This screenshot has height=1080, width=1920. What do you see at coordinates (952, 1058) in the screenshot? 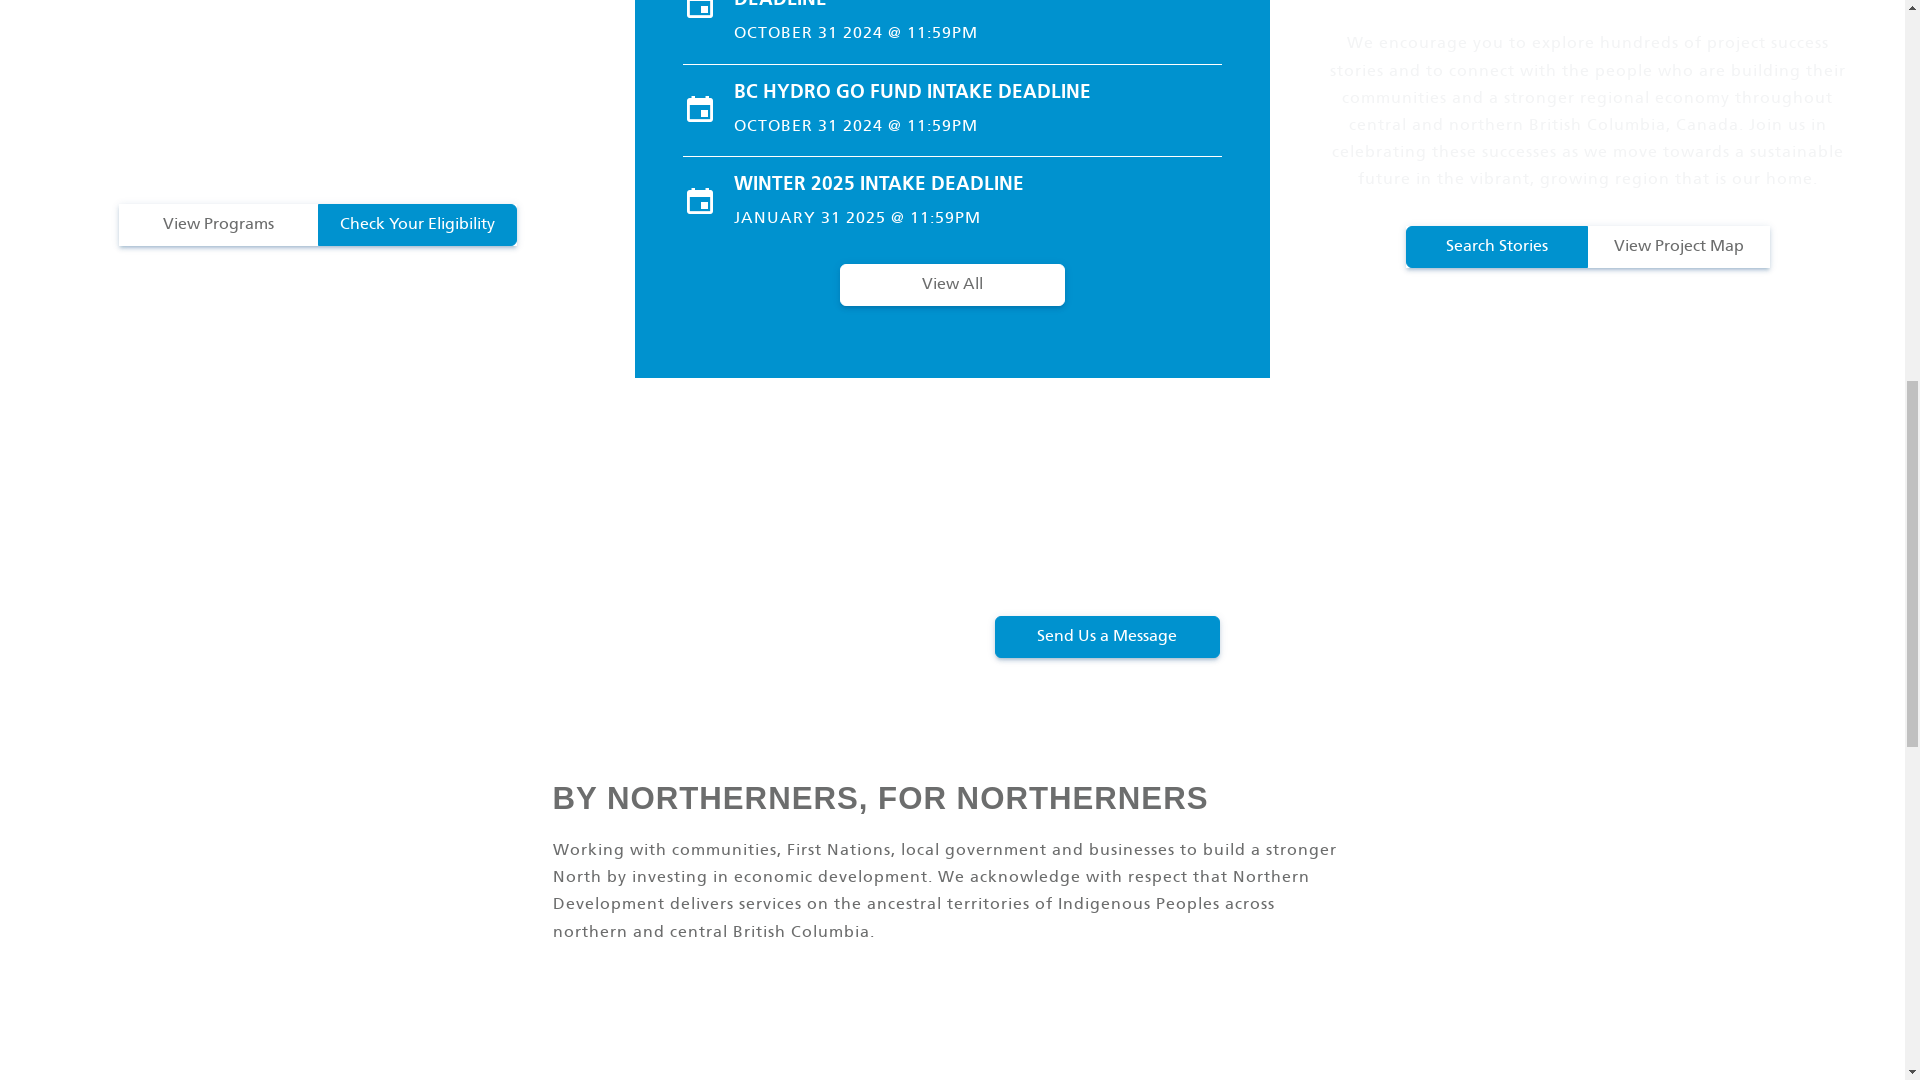
I see `State of the North Report` at bounding box center [952, 1058].